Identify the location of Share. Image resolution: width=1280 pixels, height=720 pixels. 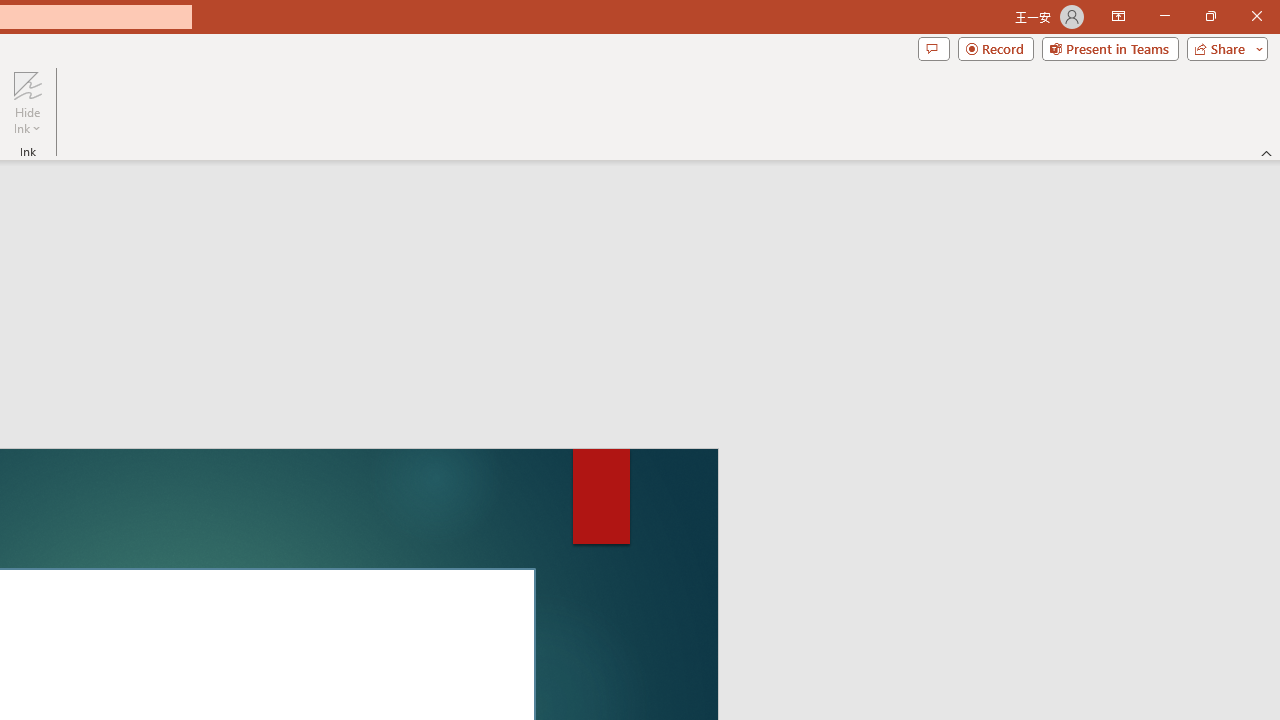
(1223, 48).